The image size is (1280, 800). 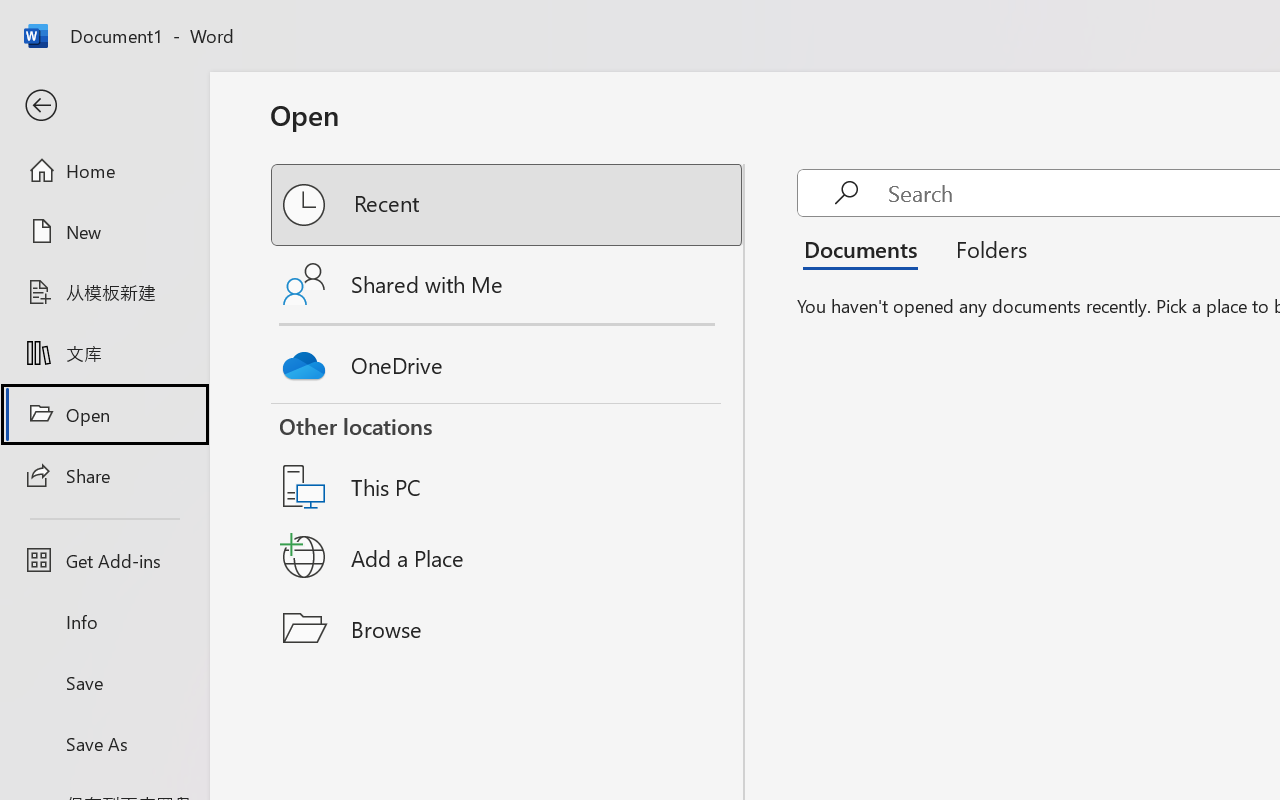 What do you see at coordinates (104, 560) in the screenshot?
I see `Get Add-ins` at bounding box center [104, 560].